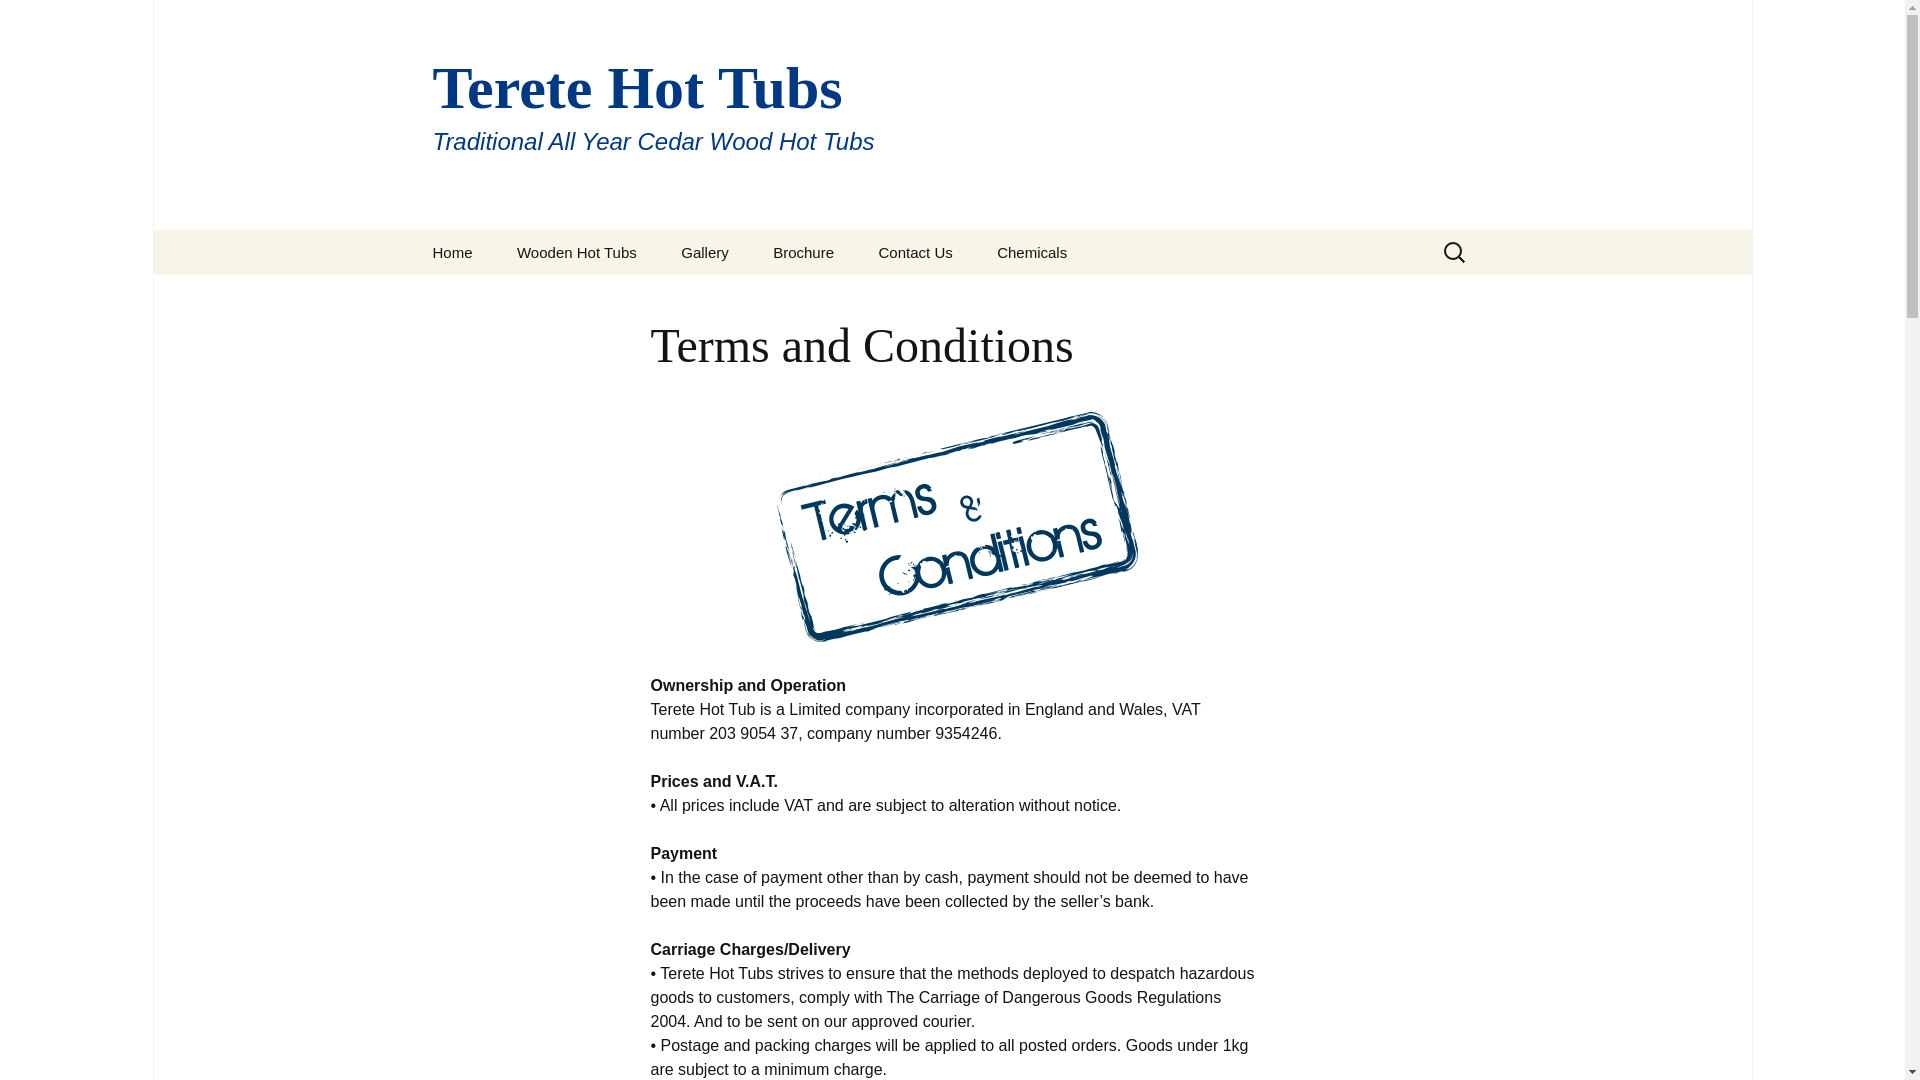  Describe the element at coordinates (803, 252) in the screenshot. I see `Brochure` at that location.